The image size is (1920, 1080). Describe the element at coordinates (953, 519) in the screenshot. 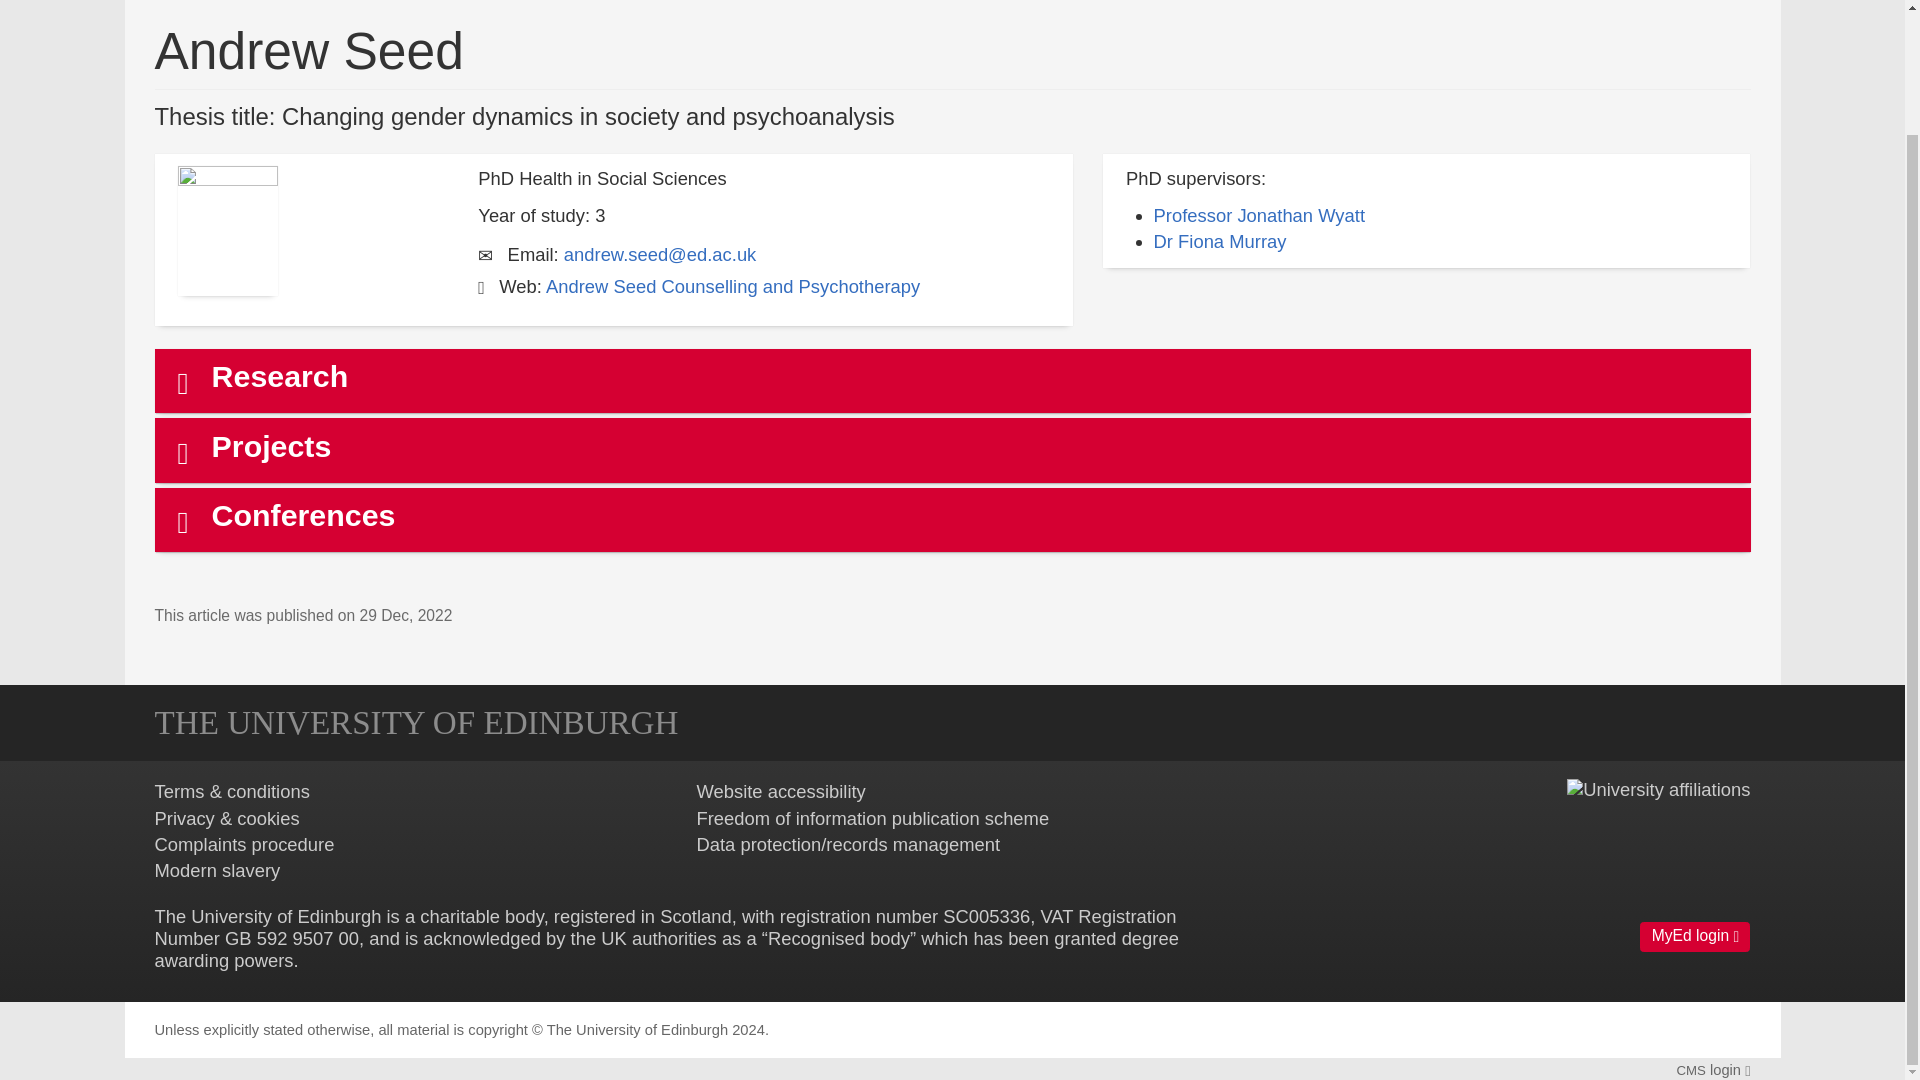

I see `Conferences` at that location.